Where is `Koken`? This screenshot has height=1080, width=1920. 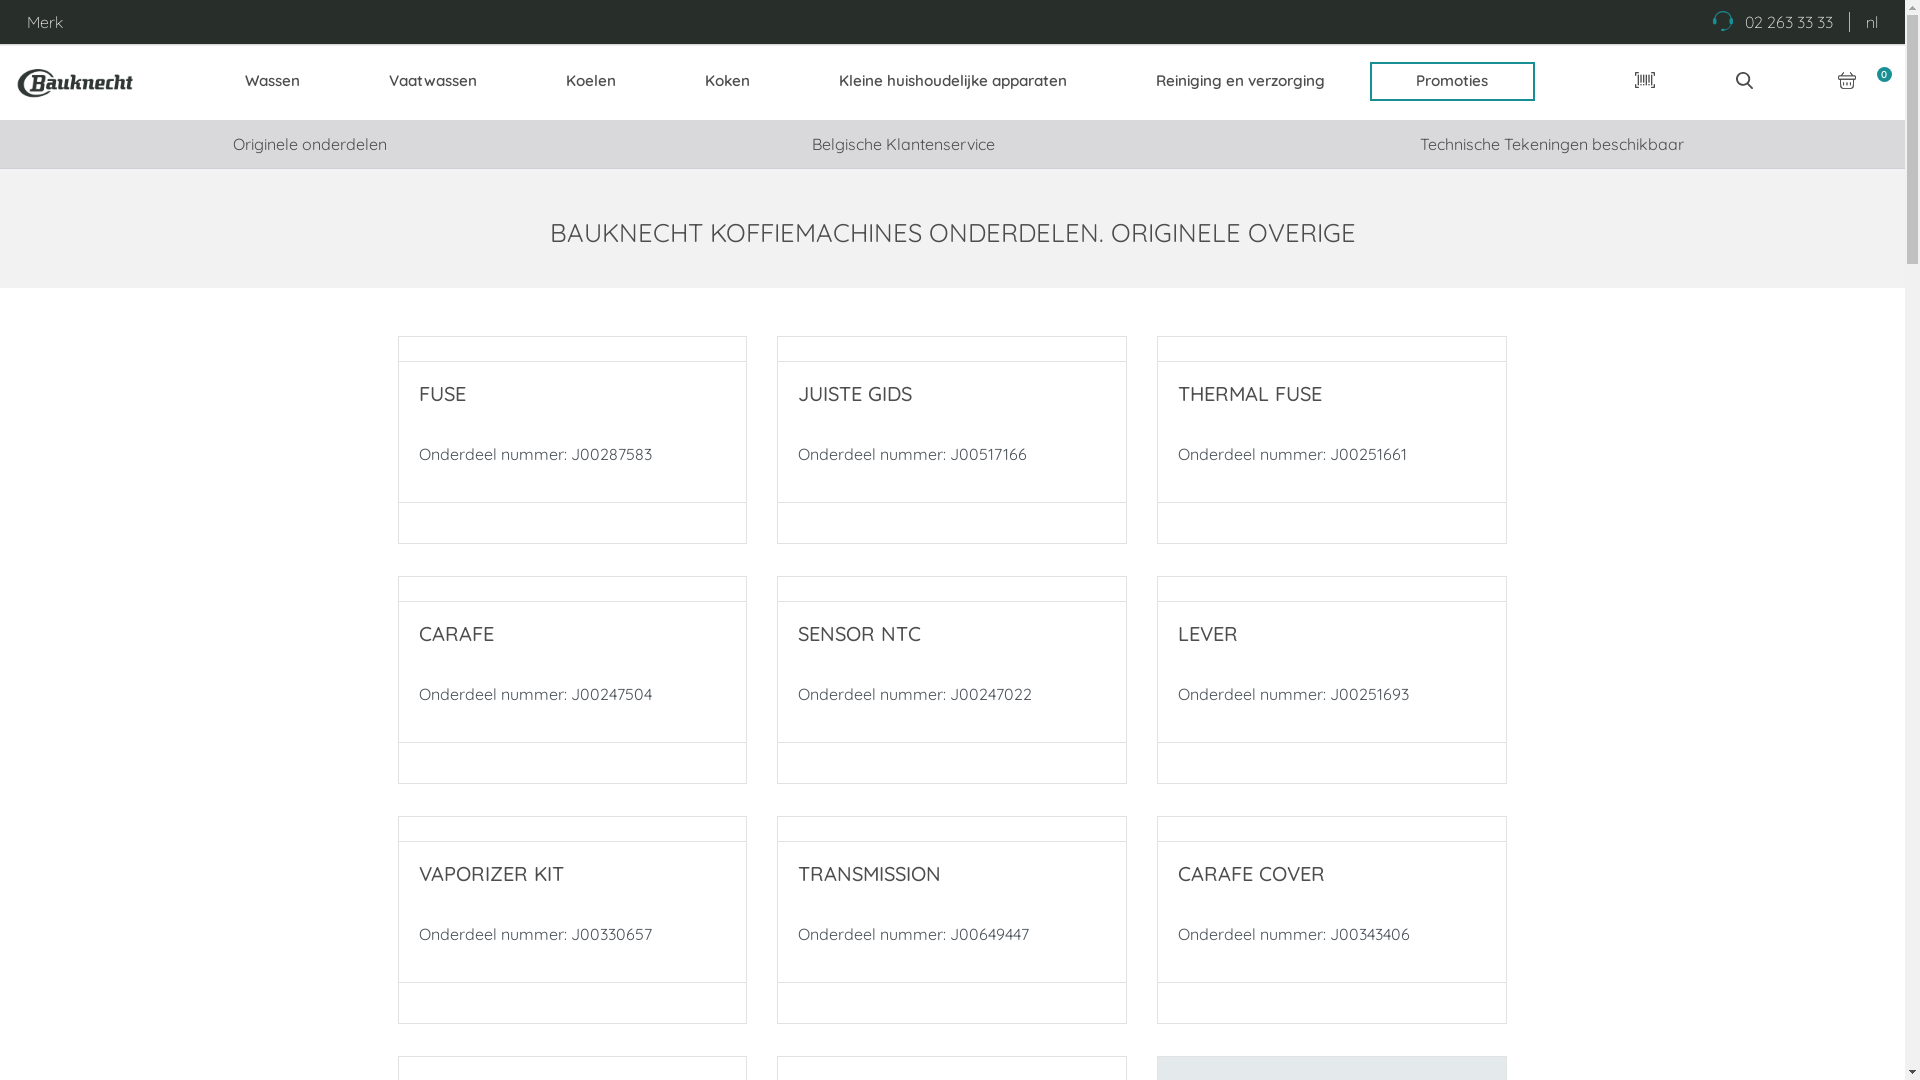
Koken is located at coordinates (727, 82).